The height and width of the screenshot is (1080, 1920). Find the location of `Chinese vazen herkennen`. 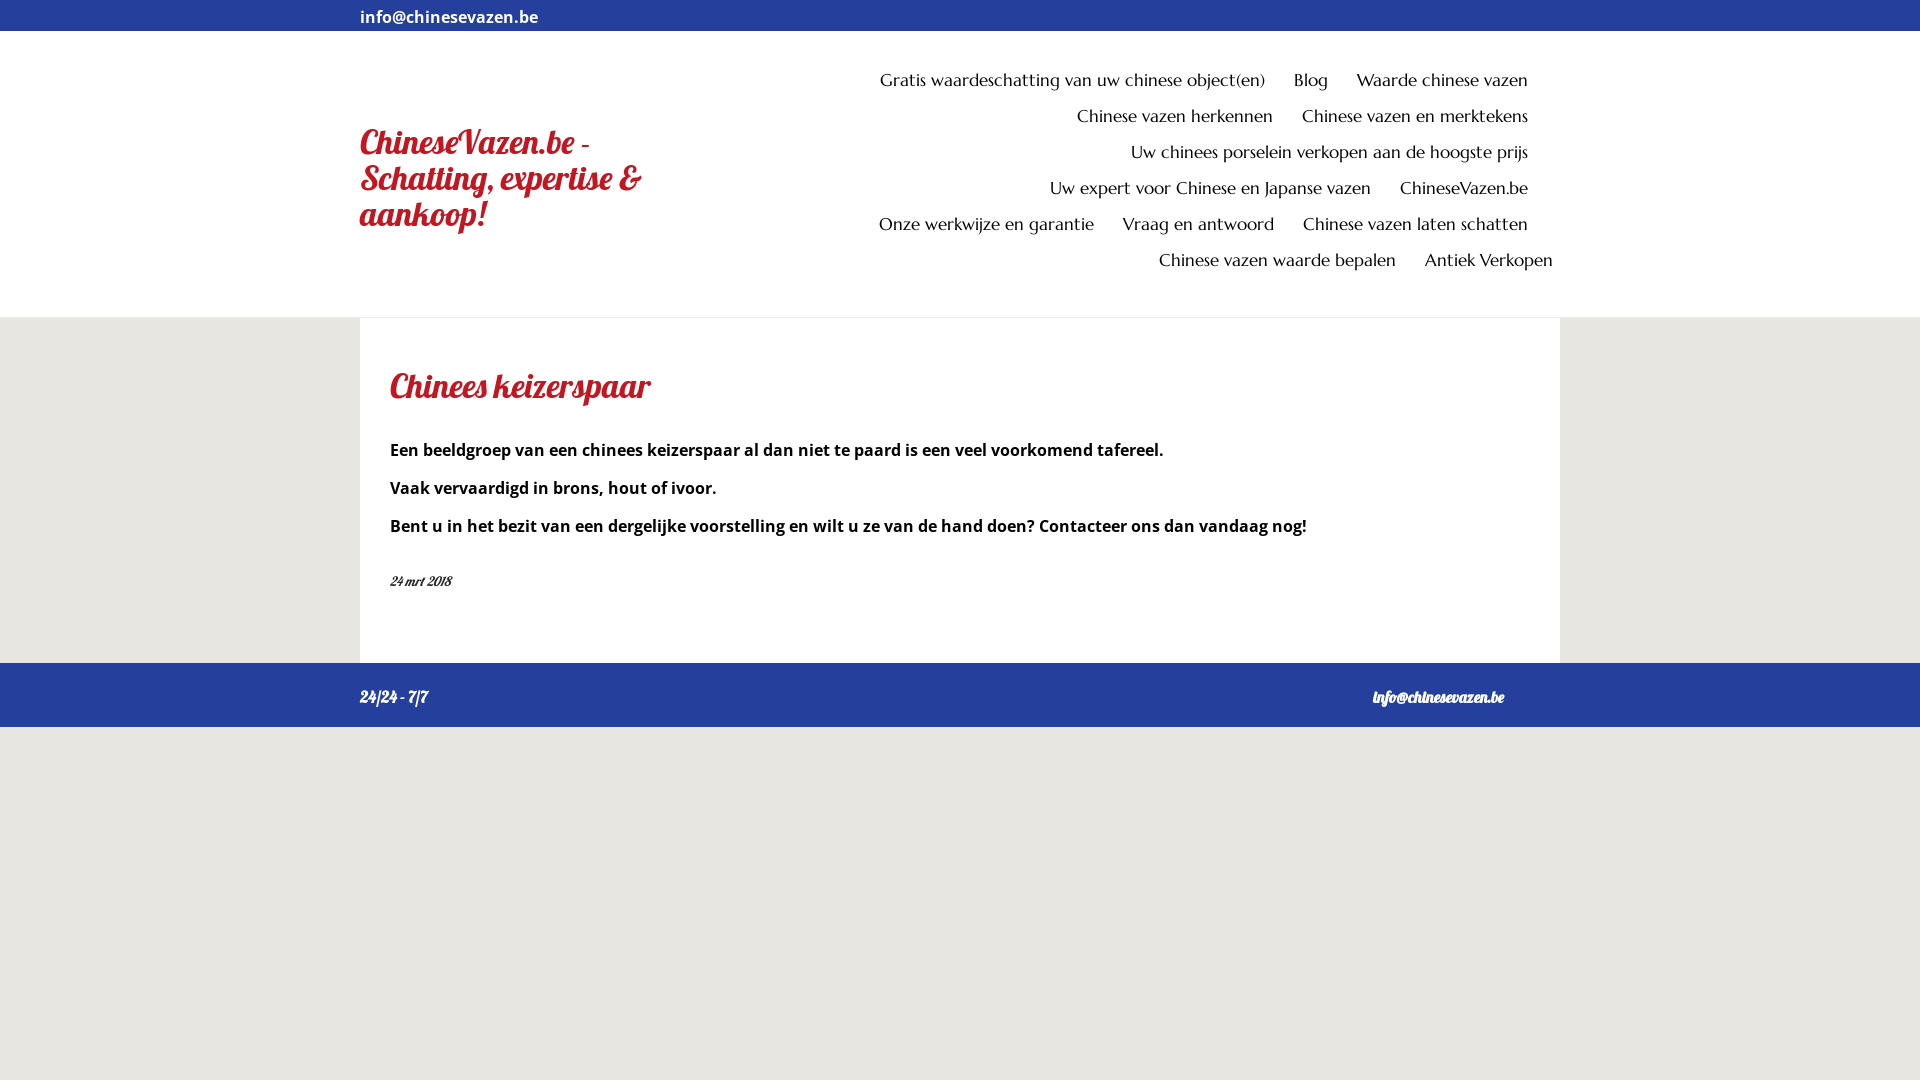

Chinese vazen herkennen is located at coordinates (1188, 121).